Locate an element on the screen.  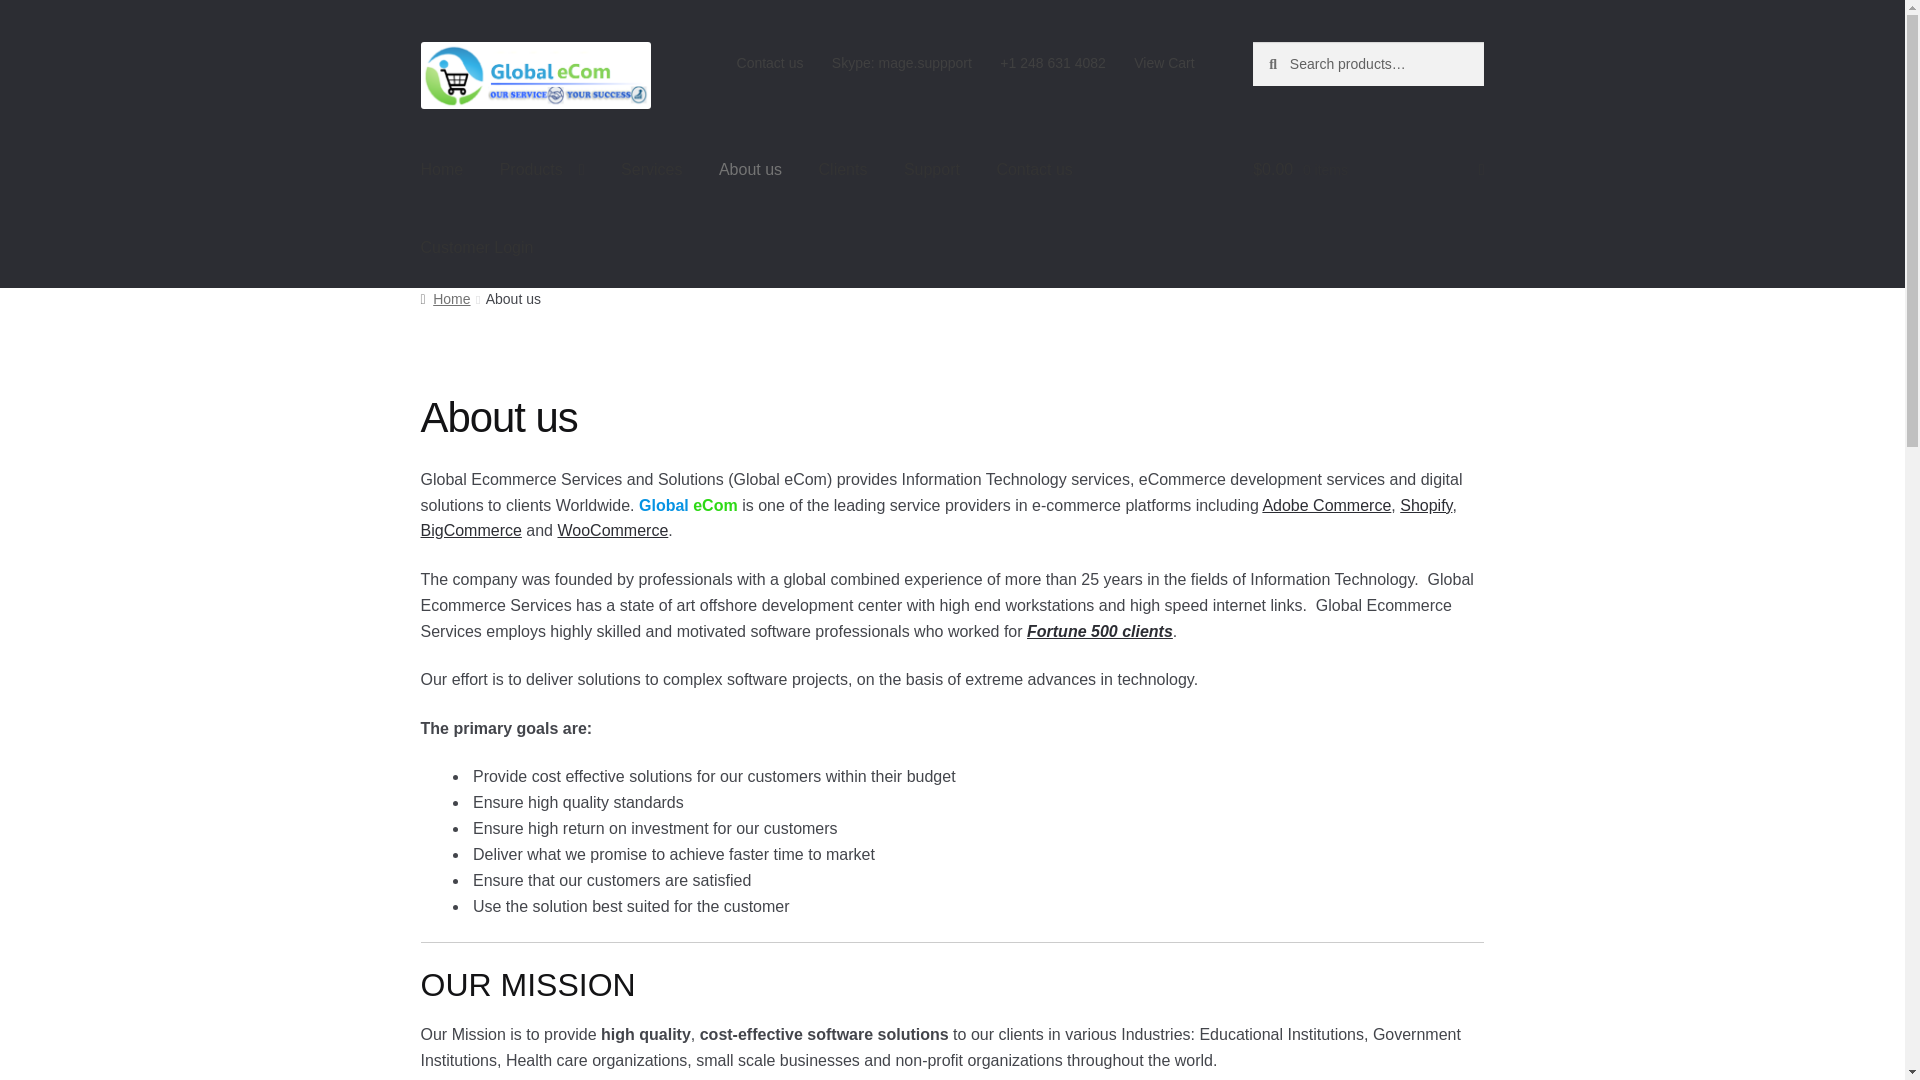
Home is located at coordinates (442, 170).